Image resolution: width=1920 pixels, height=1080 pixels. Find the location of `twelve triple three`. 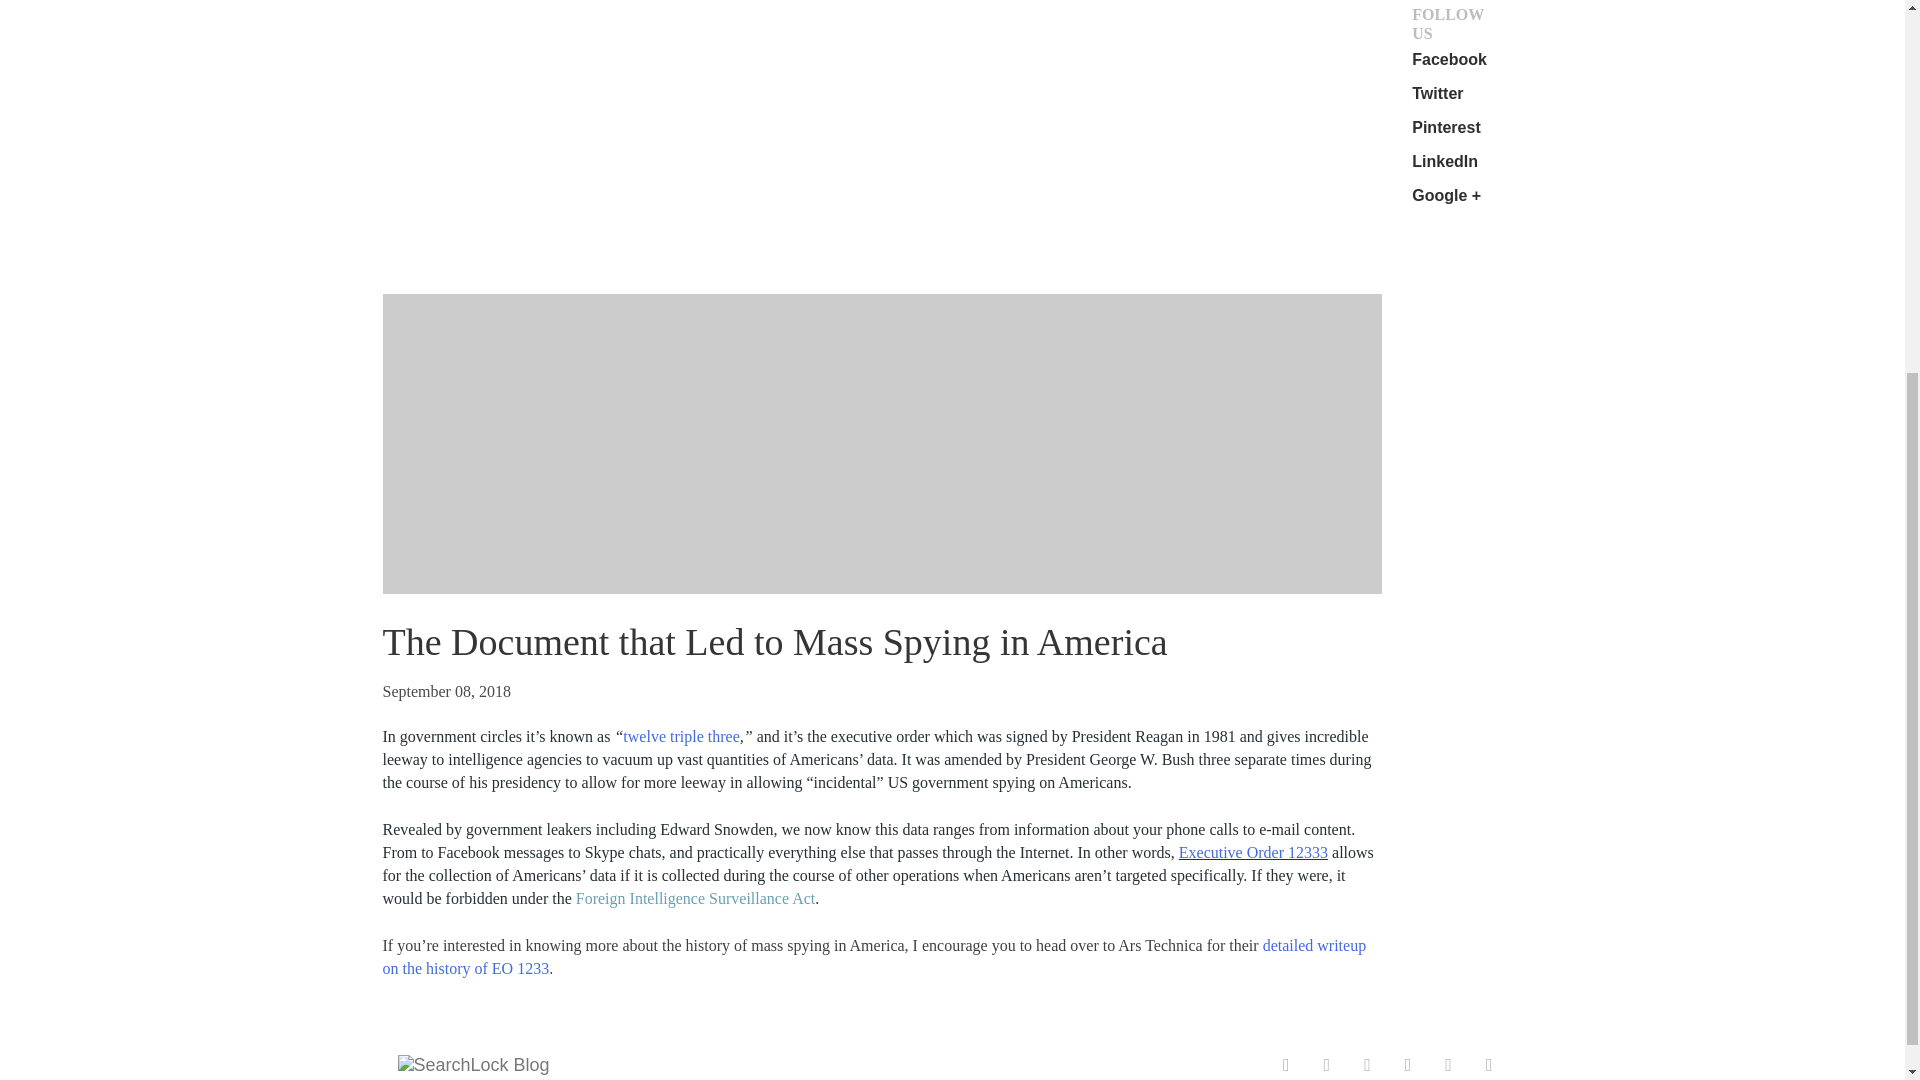

twelve triple three is located at coordinates (680, 736).